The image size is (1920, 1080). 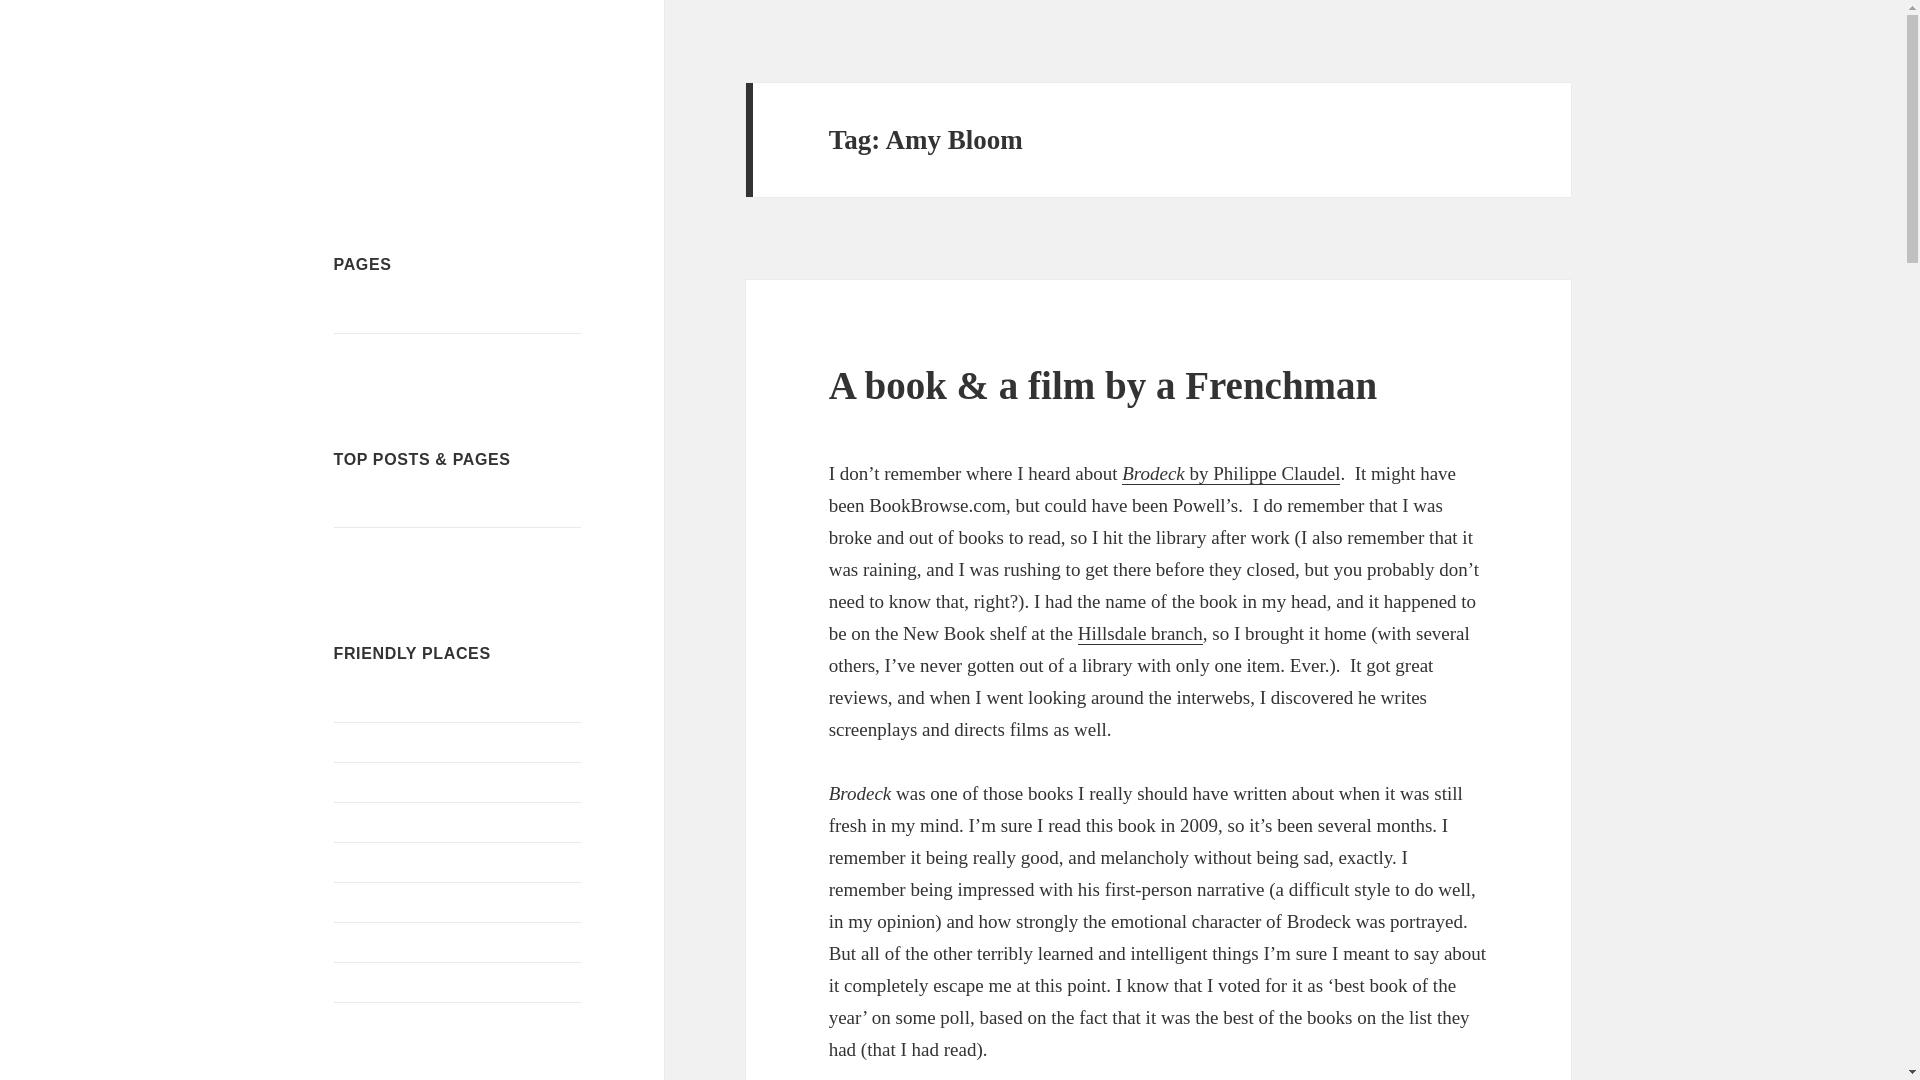 I want to click on Book Browse, so click(x=378, y=781).